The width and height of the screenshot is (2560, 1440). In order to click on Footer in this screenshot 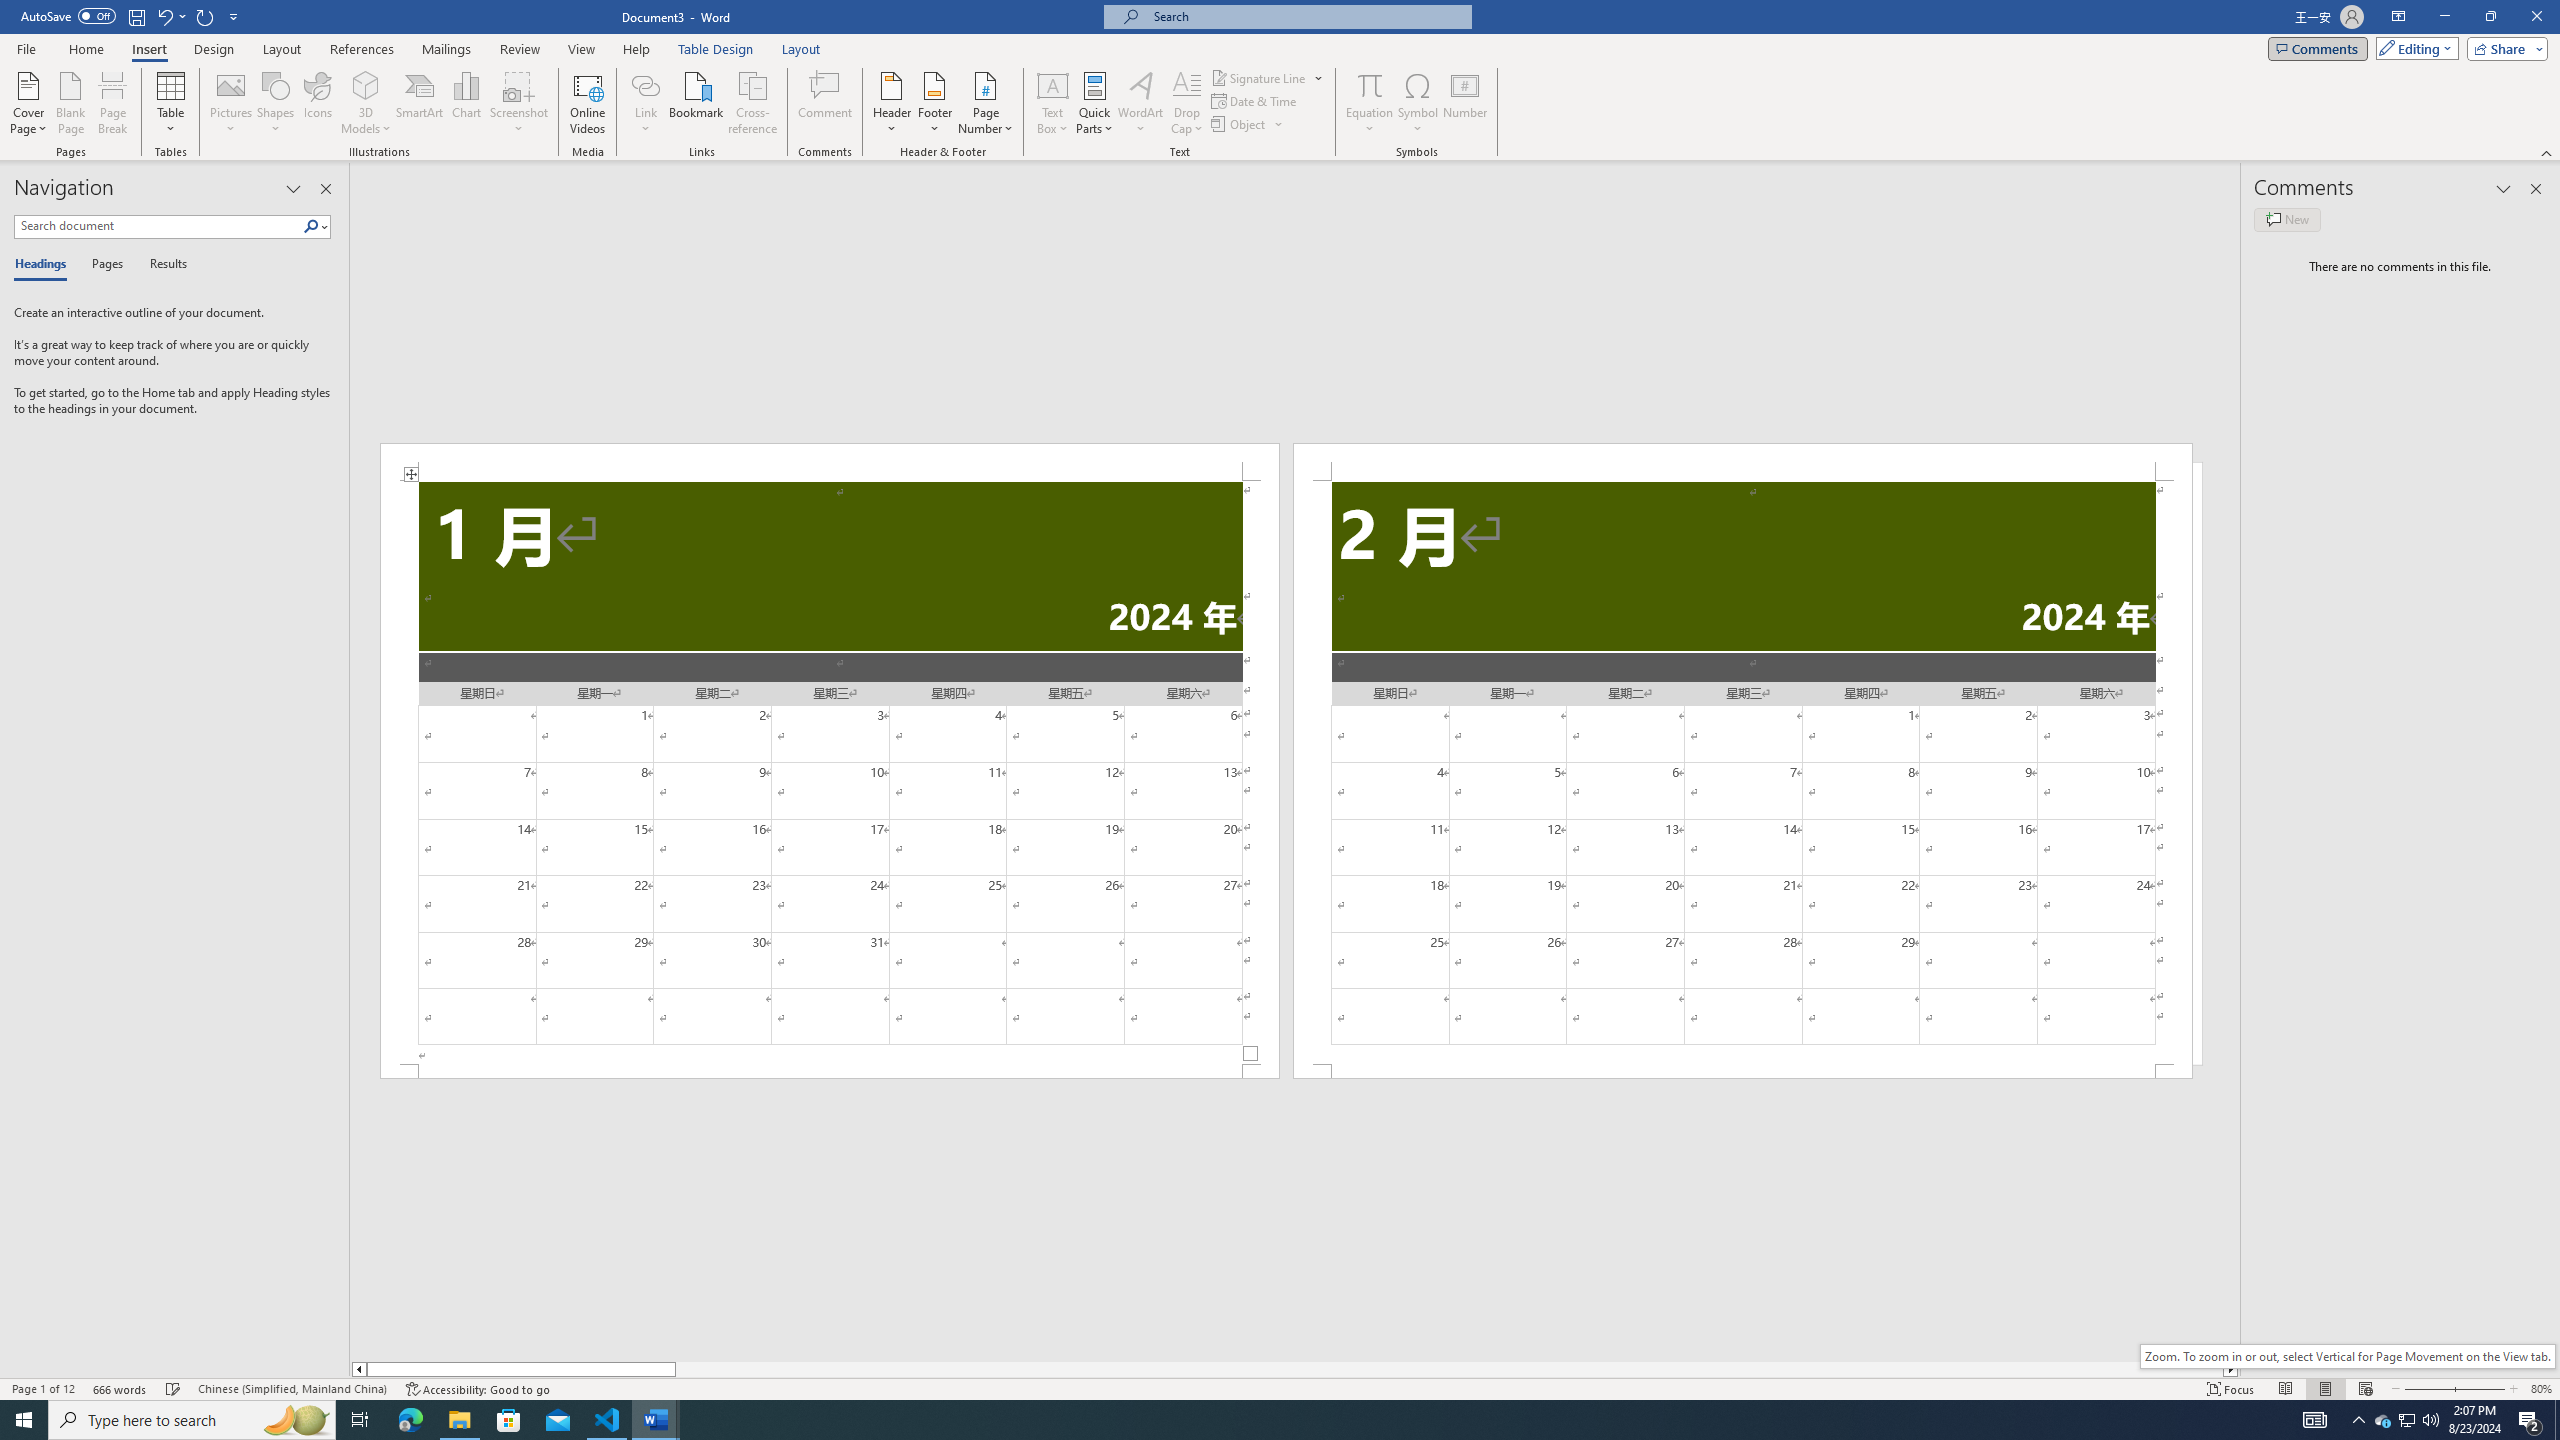, I will do `click(934, 103)`.